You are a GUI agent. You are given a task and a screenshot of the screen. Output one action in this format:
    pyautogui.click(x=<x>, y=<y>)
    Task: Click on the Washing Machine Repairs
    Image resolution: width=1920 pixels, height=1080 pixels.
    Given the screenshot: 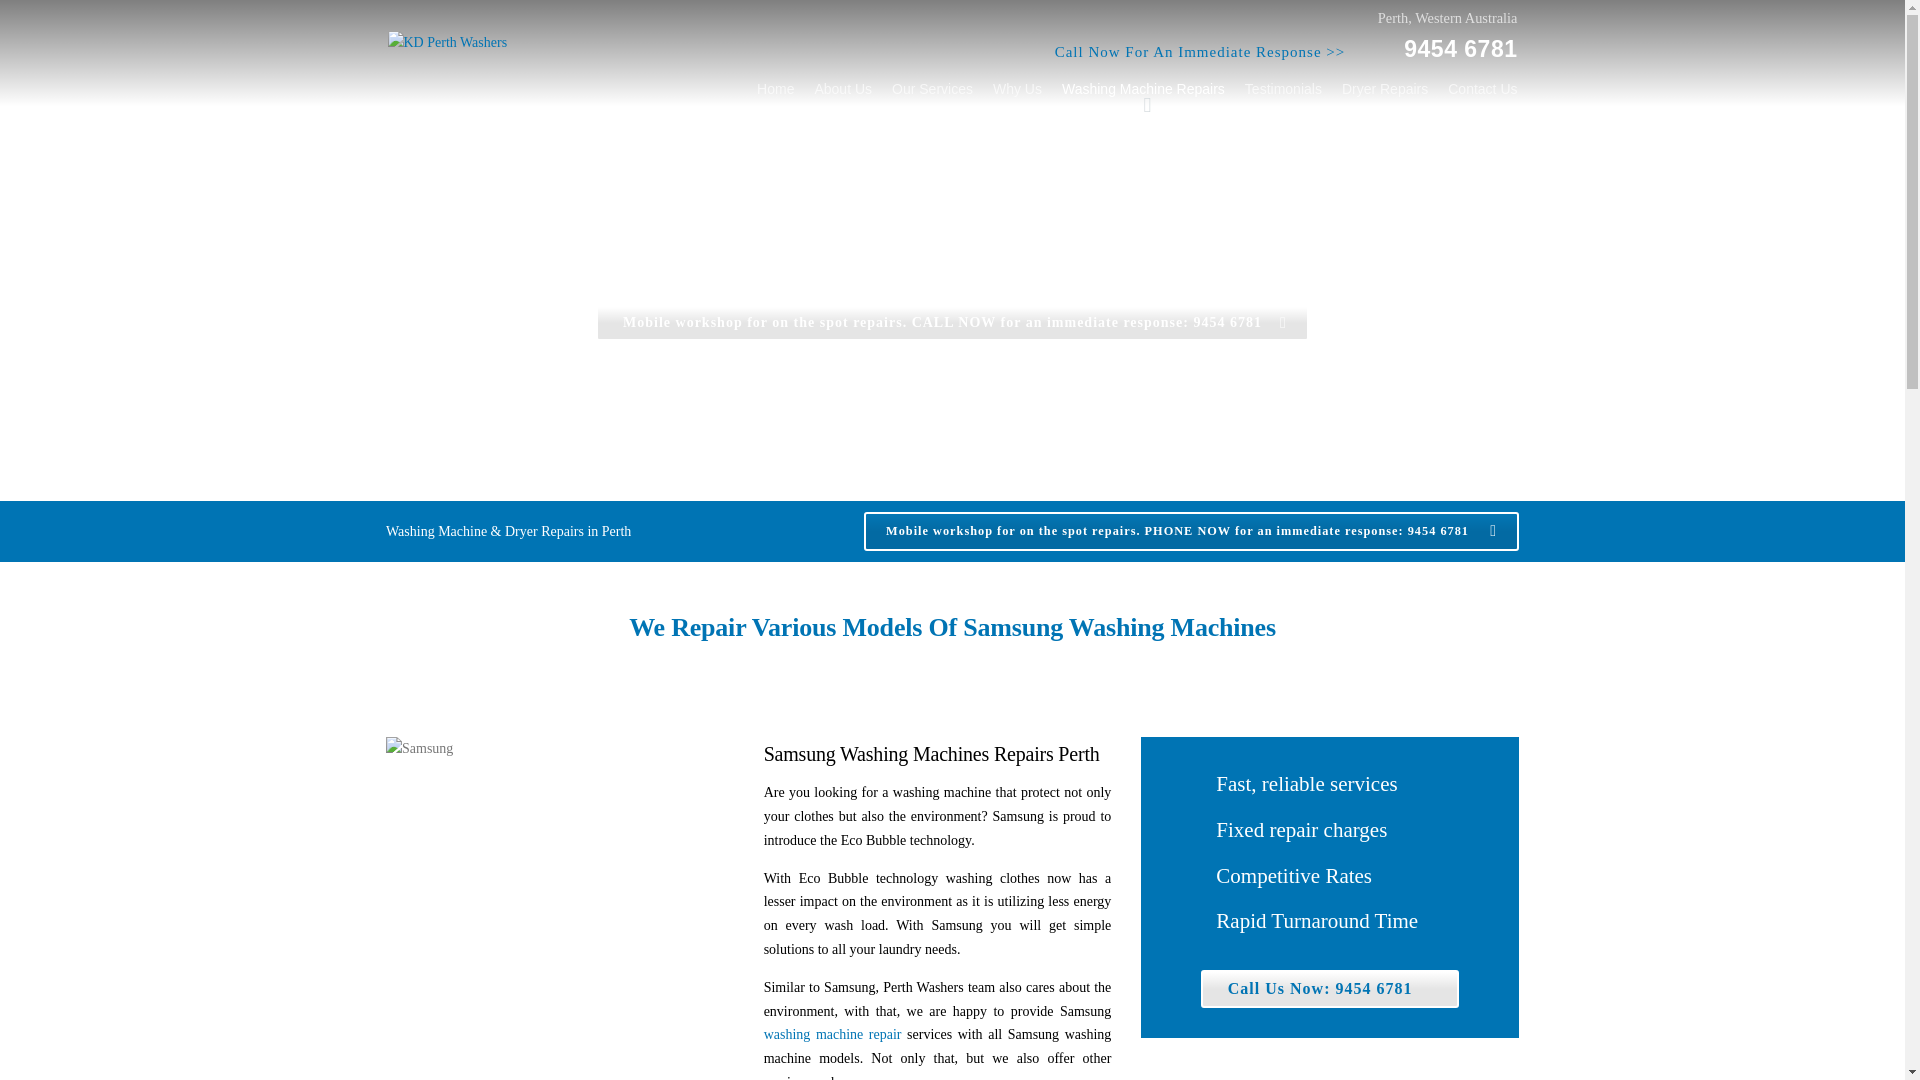 What is the action you would take?
    pyautogui.click(x=870, y=250)
    